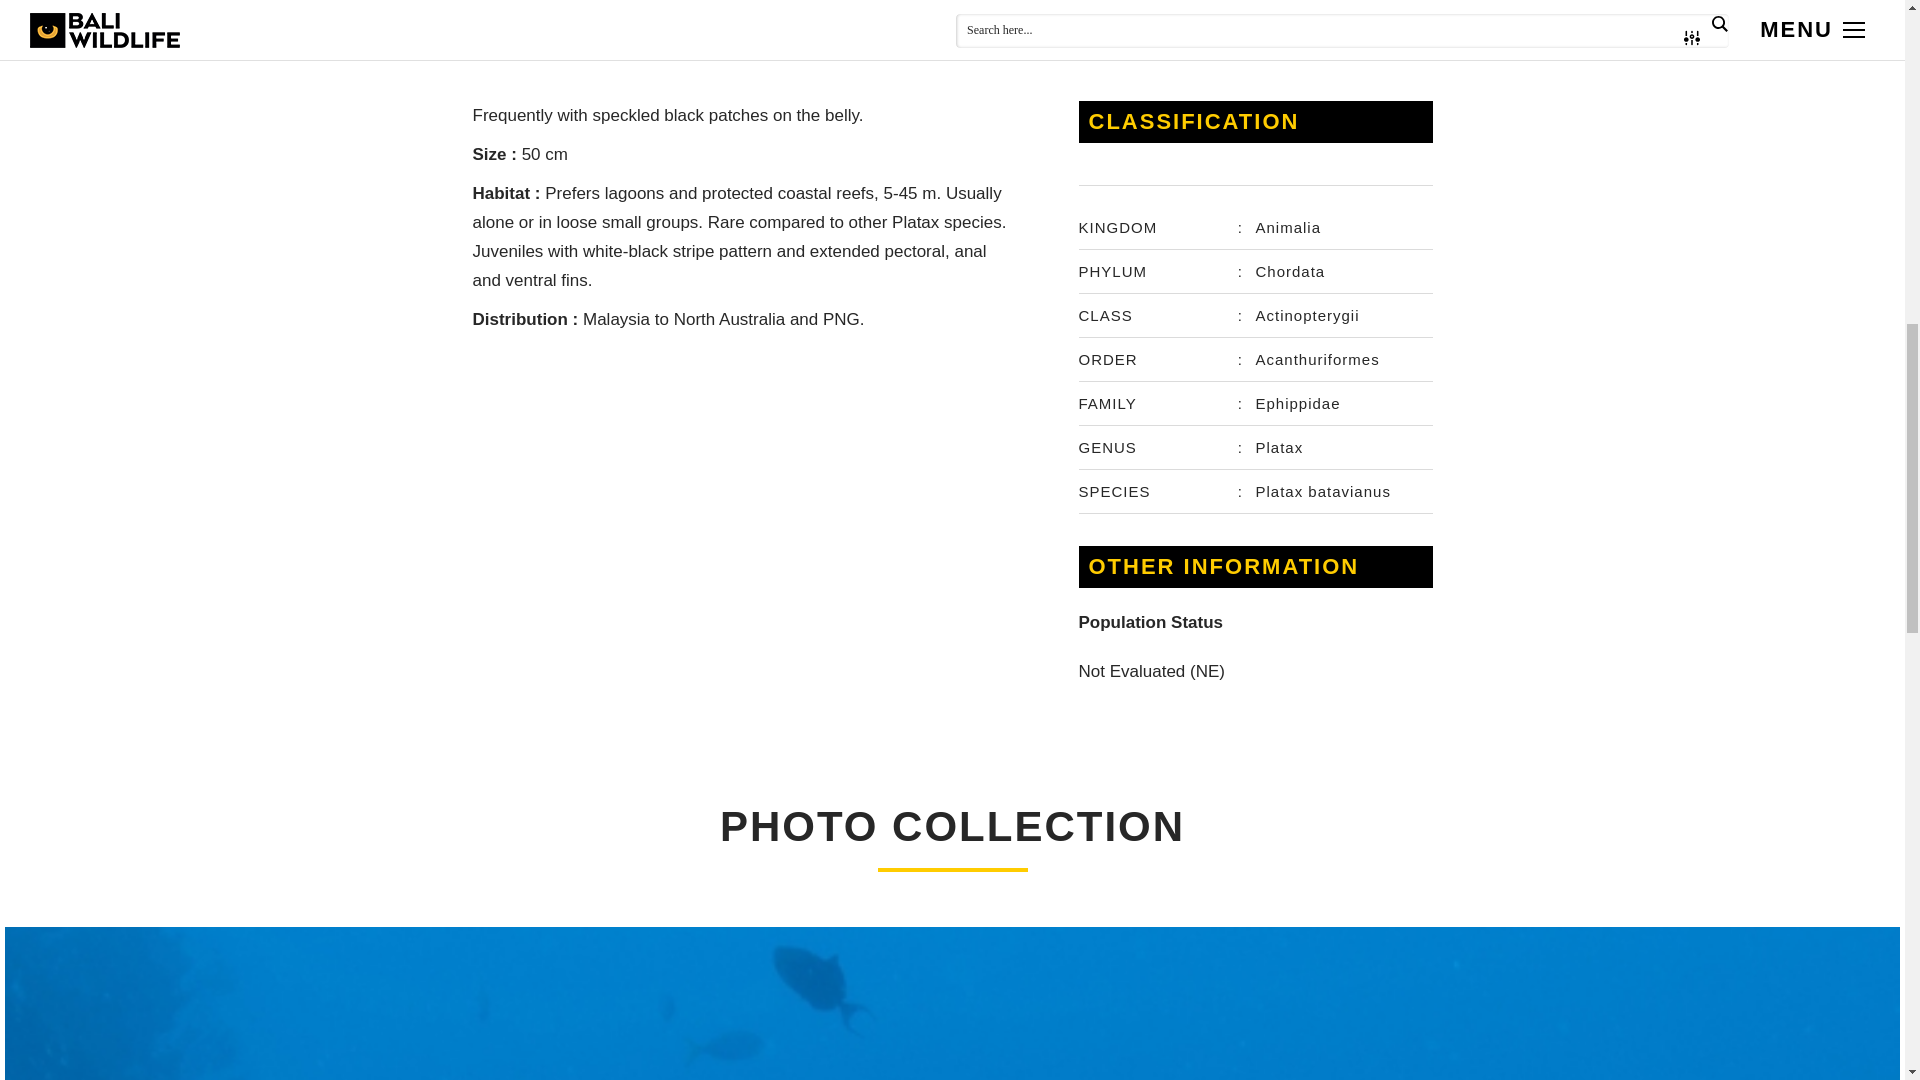 The width and height of the screenshot is (1920, 1080). I want to click on Ray-finned Fishes, so click(786, 16).